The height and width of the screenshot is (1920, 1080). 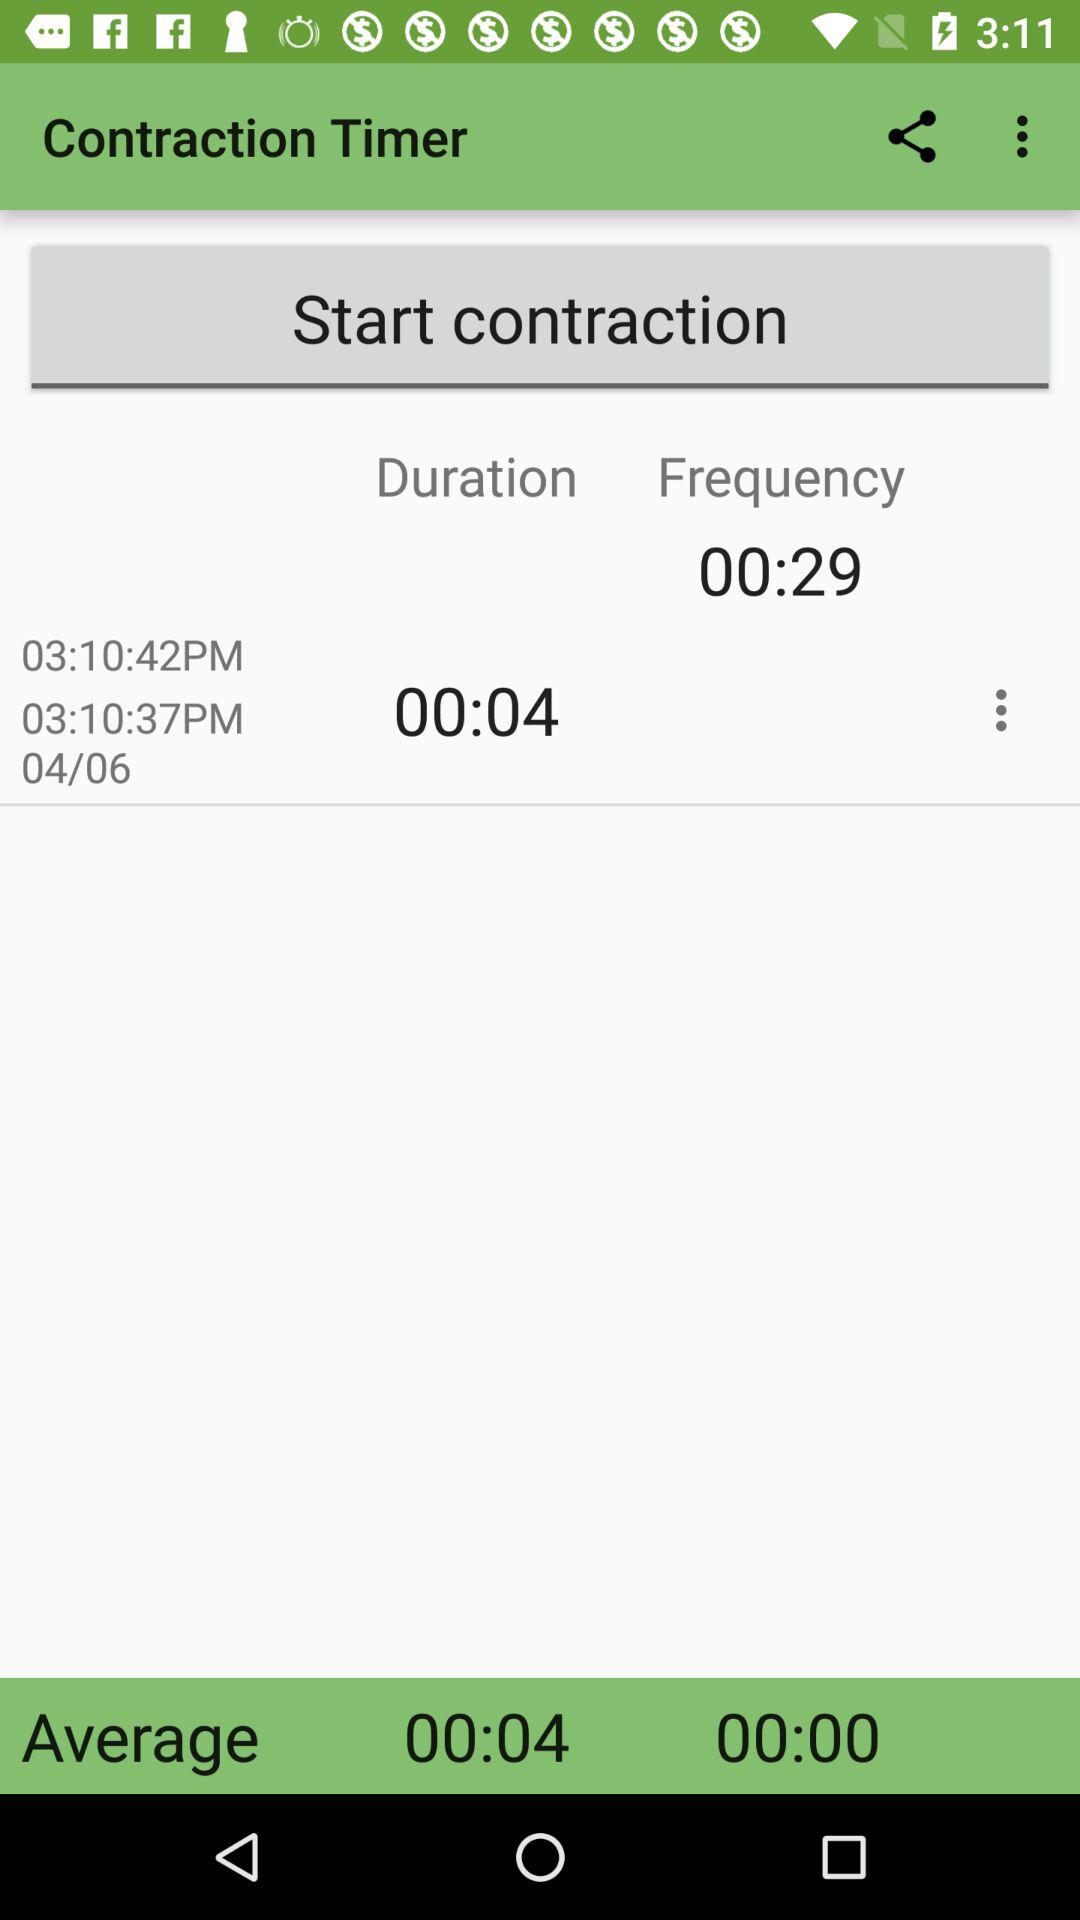 I want to click on select the more options button beside share button, so click(x=1028, y=136).